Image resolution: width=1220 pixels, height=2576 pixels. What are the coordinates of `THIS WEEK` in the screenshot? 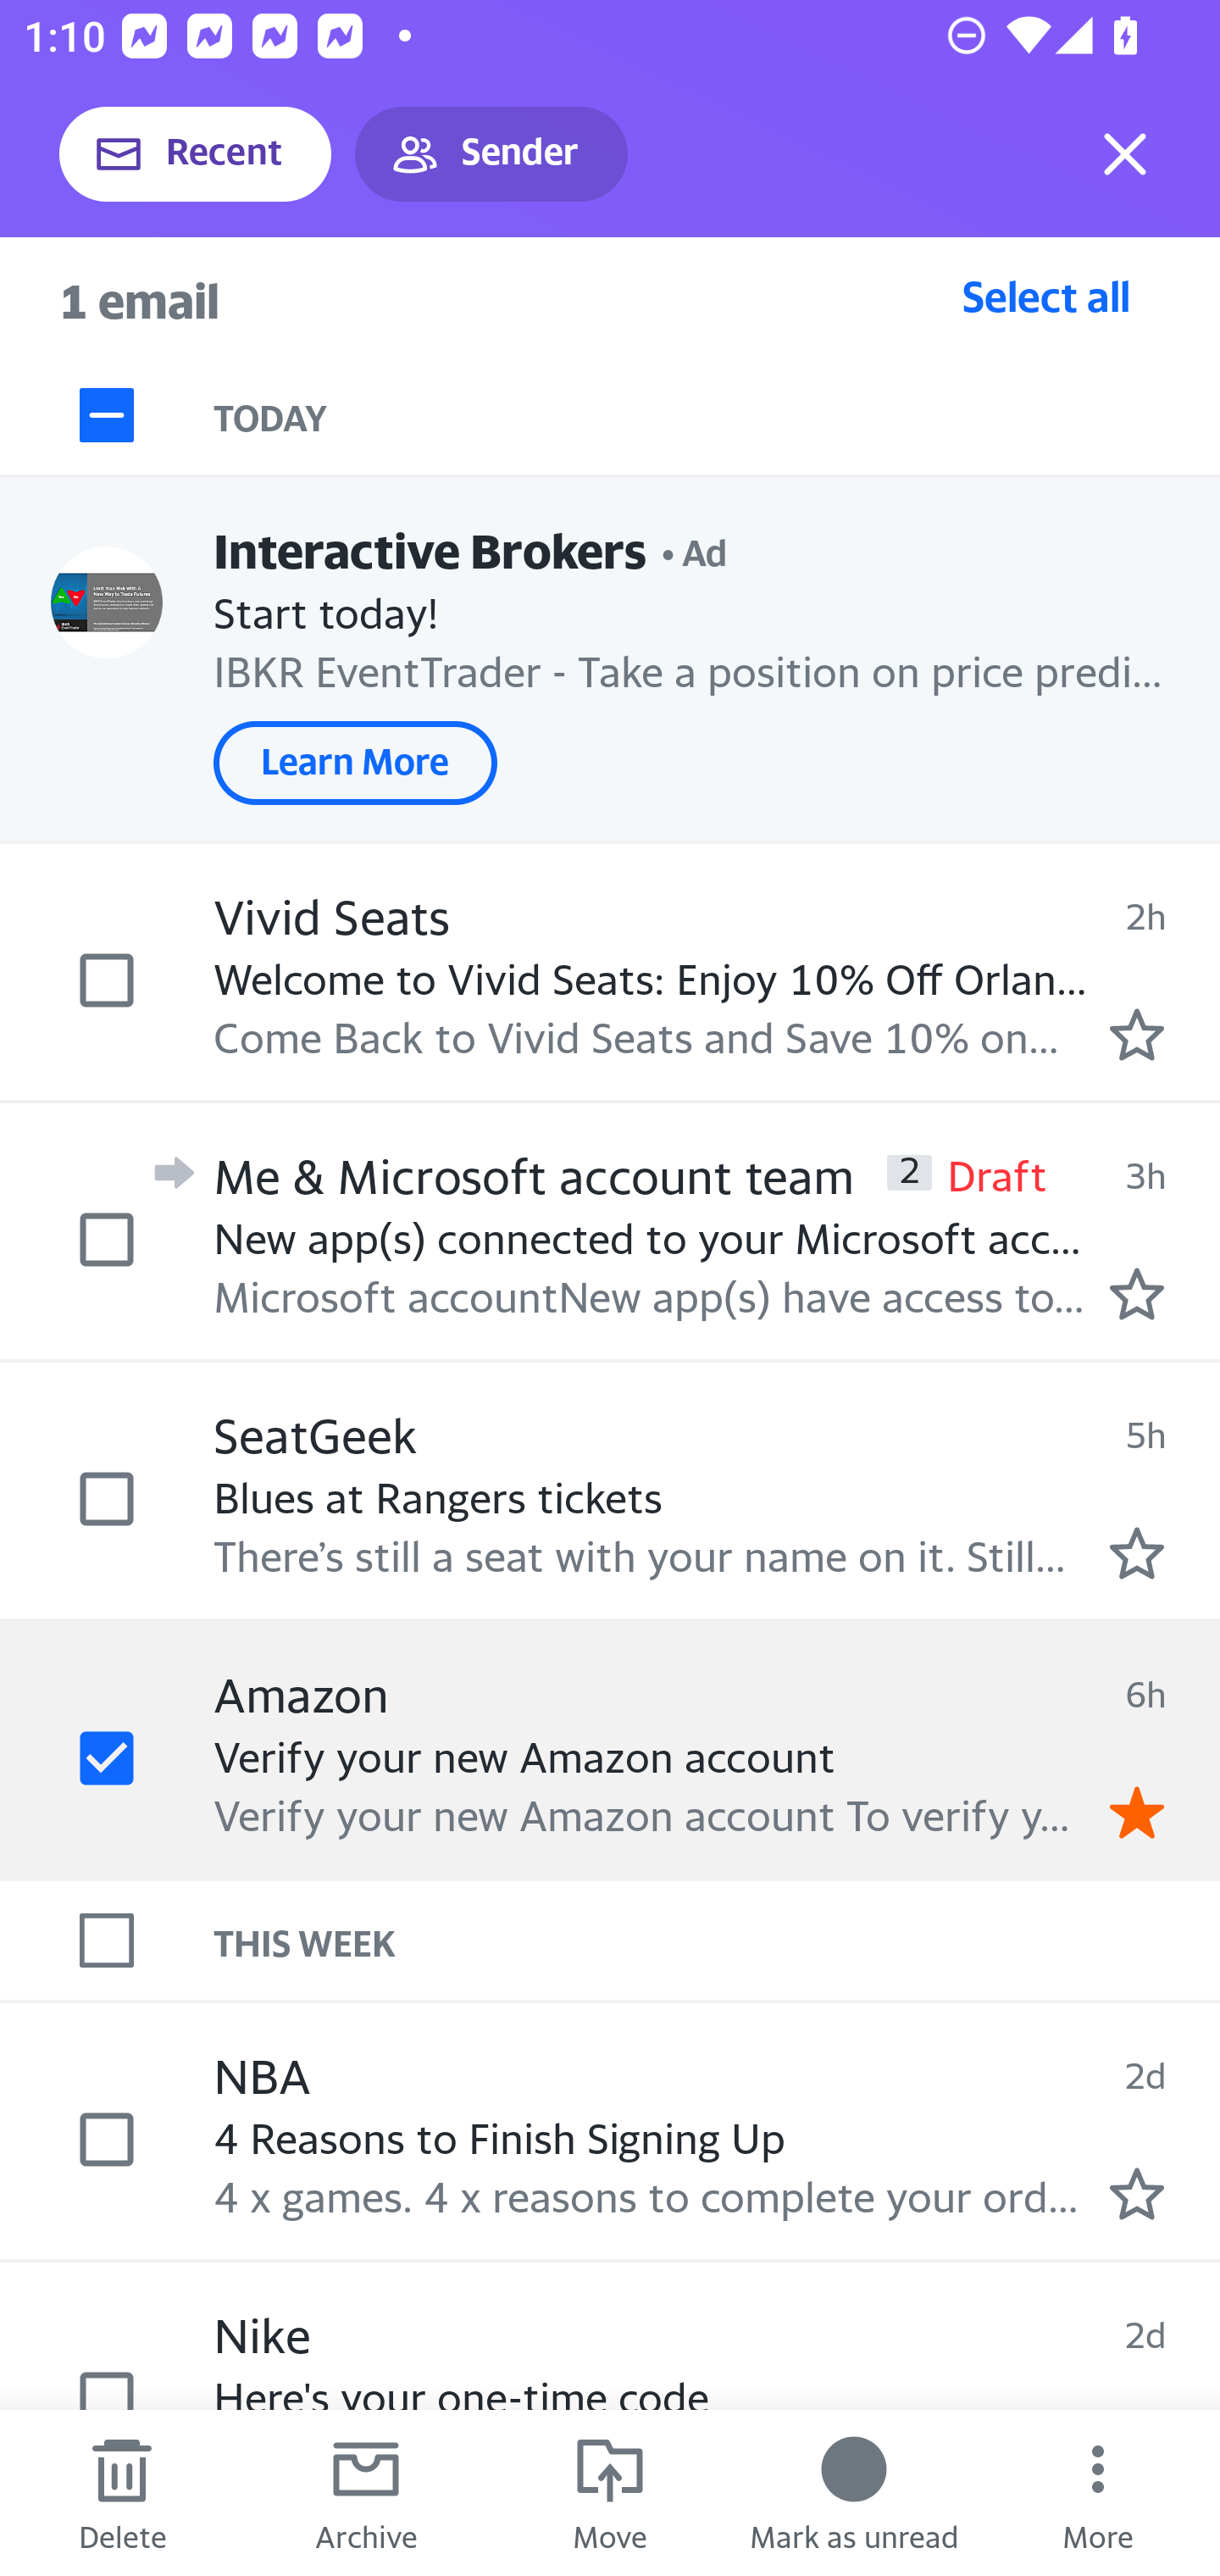 It's located at (717, 1940).